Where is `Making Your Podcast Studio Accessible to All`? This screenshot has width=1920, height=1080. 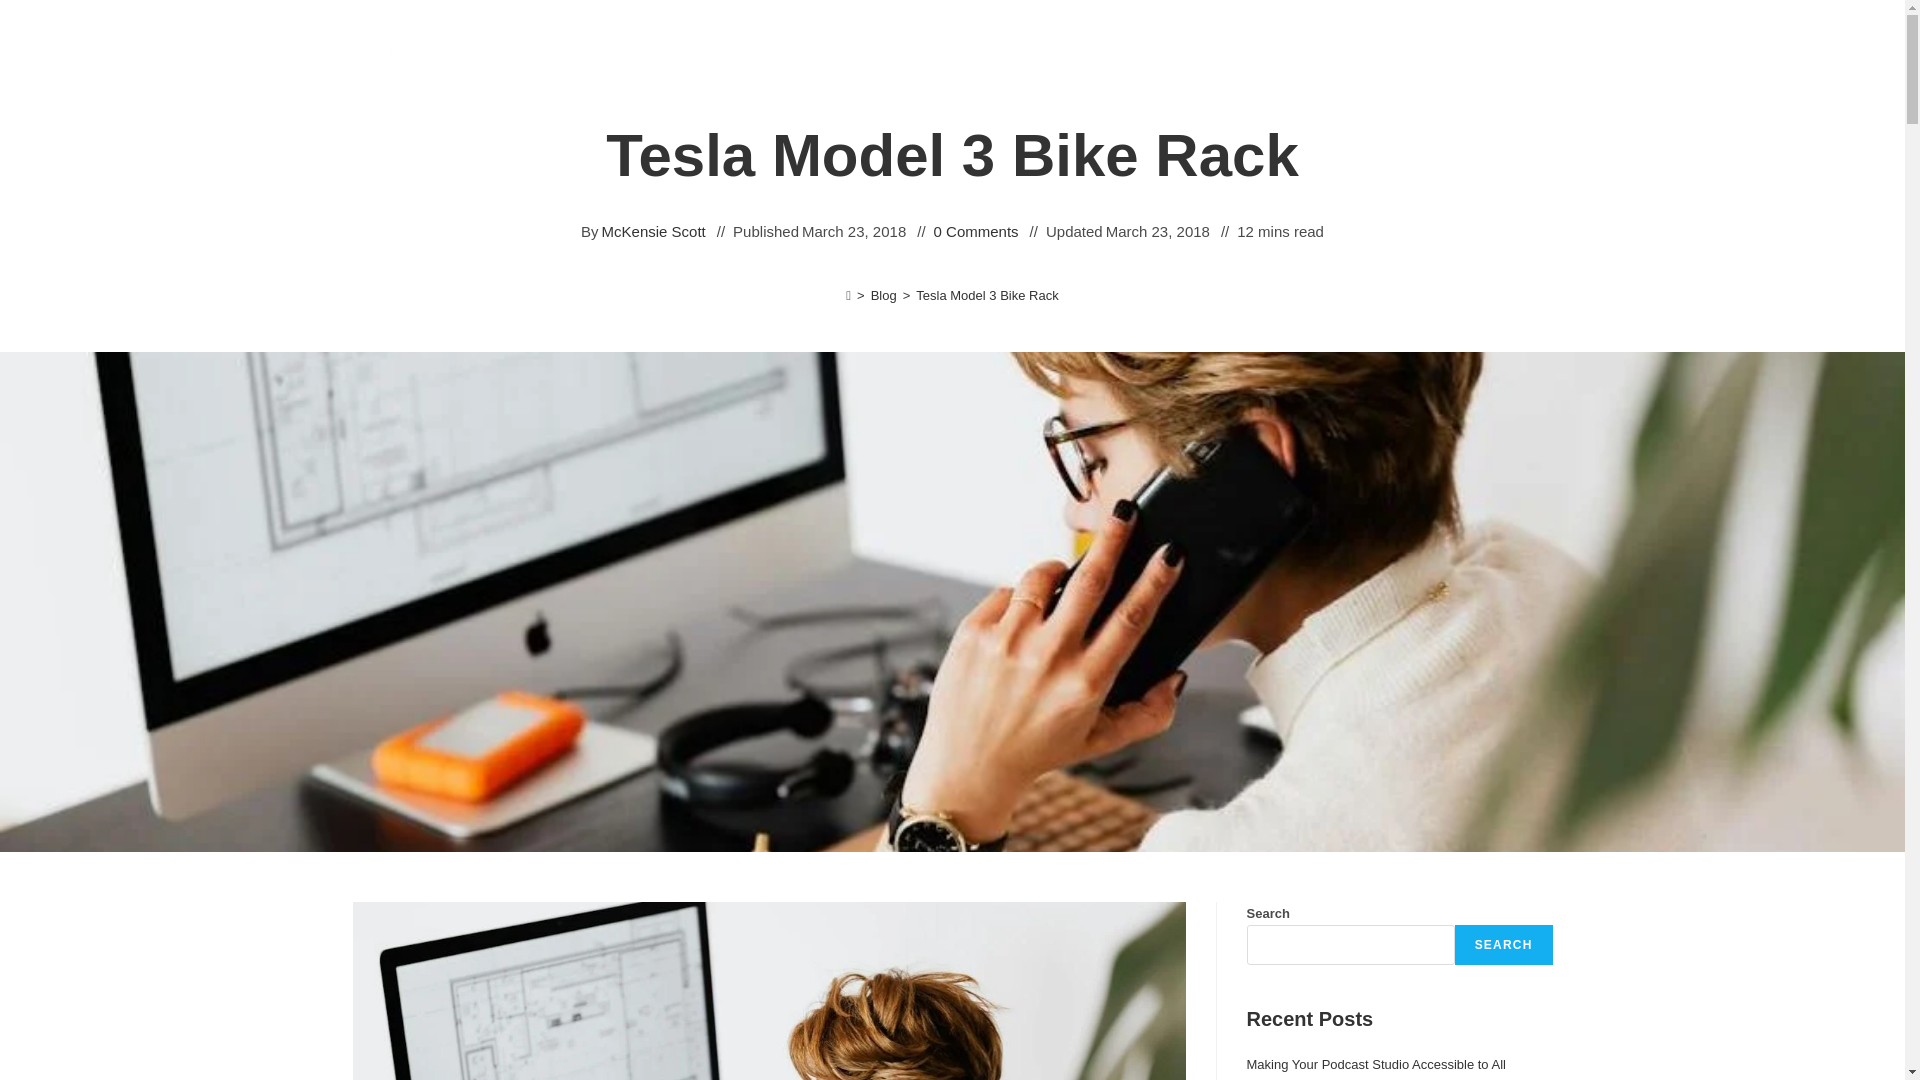 Making Your Podcast Studio Accessible to All is located at coordinates (1376, 1064).